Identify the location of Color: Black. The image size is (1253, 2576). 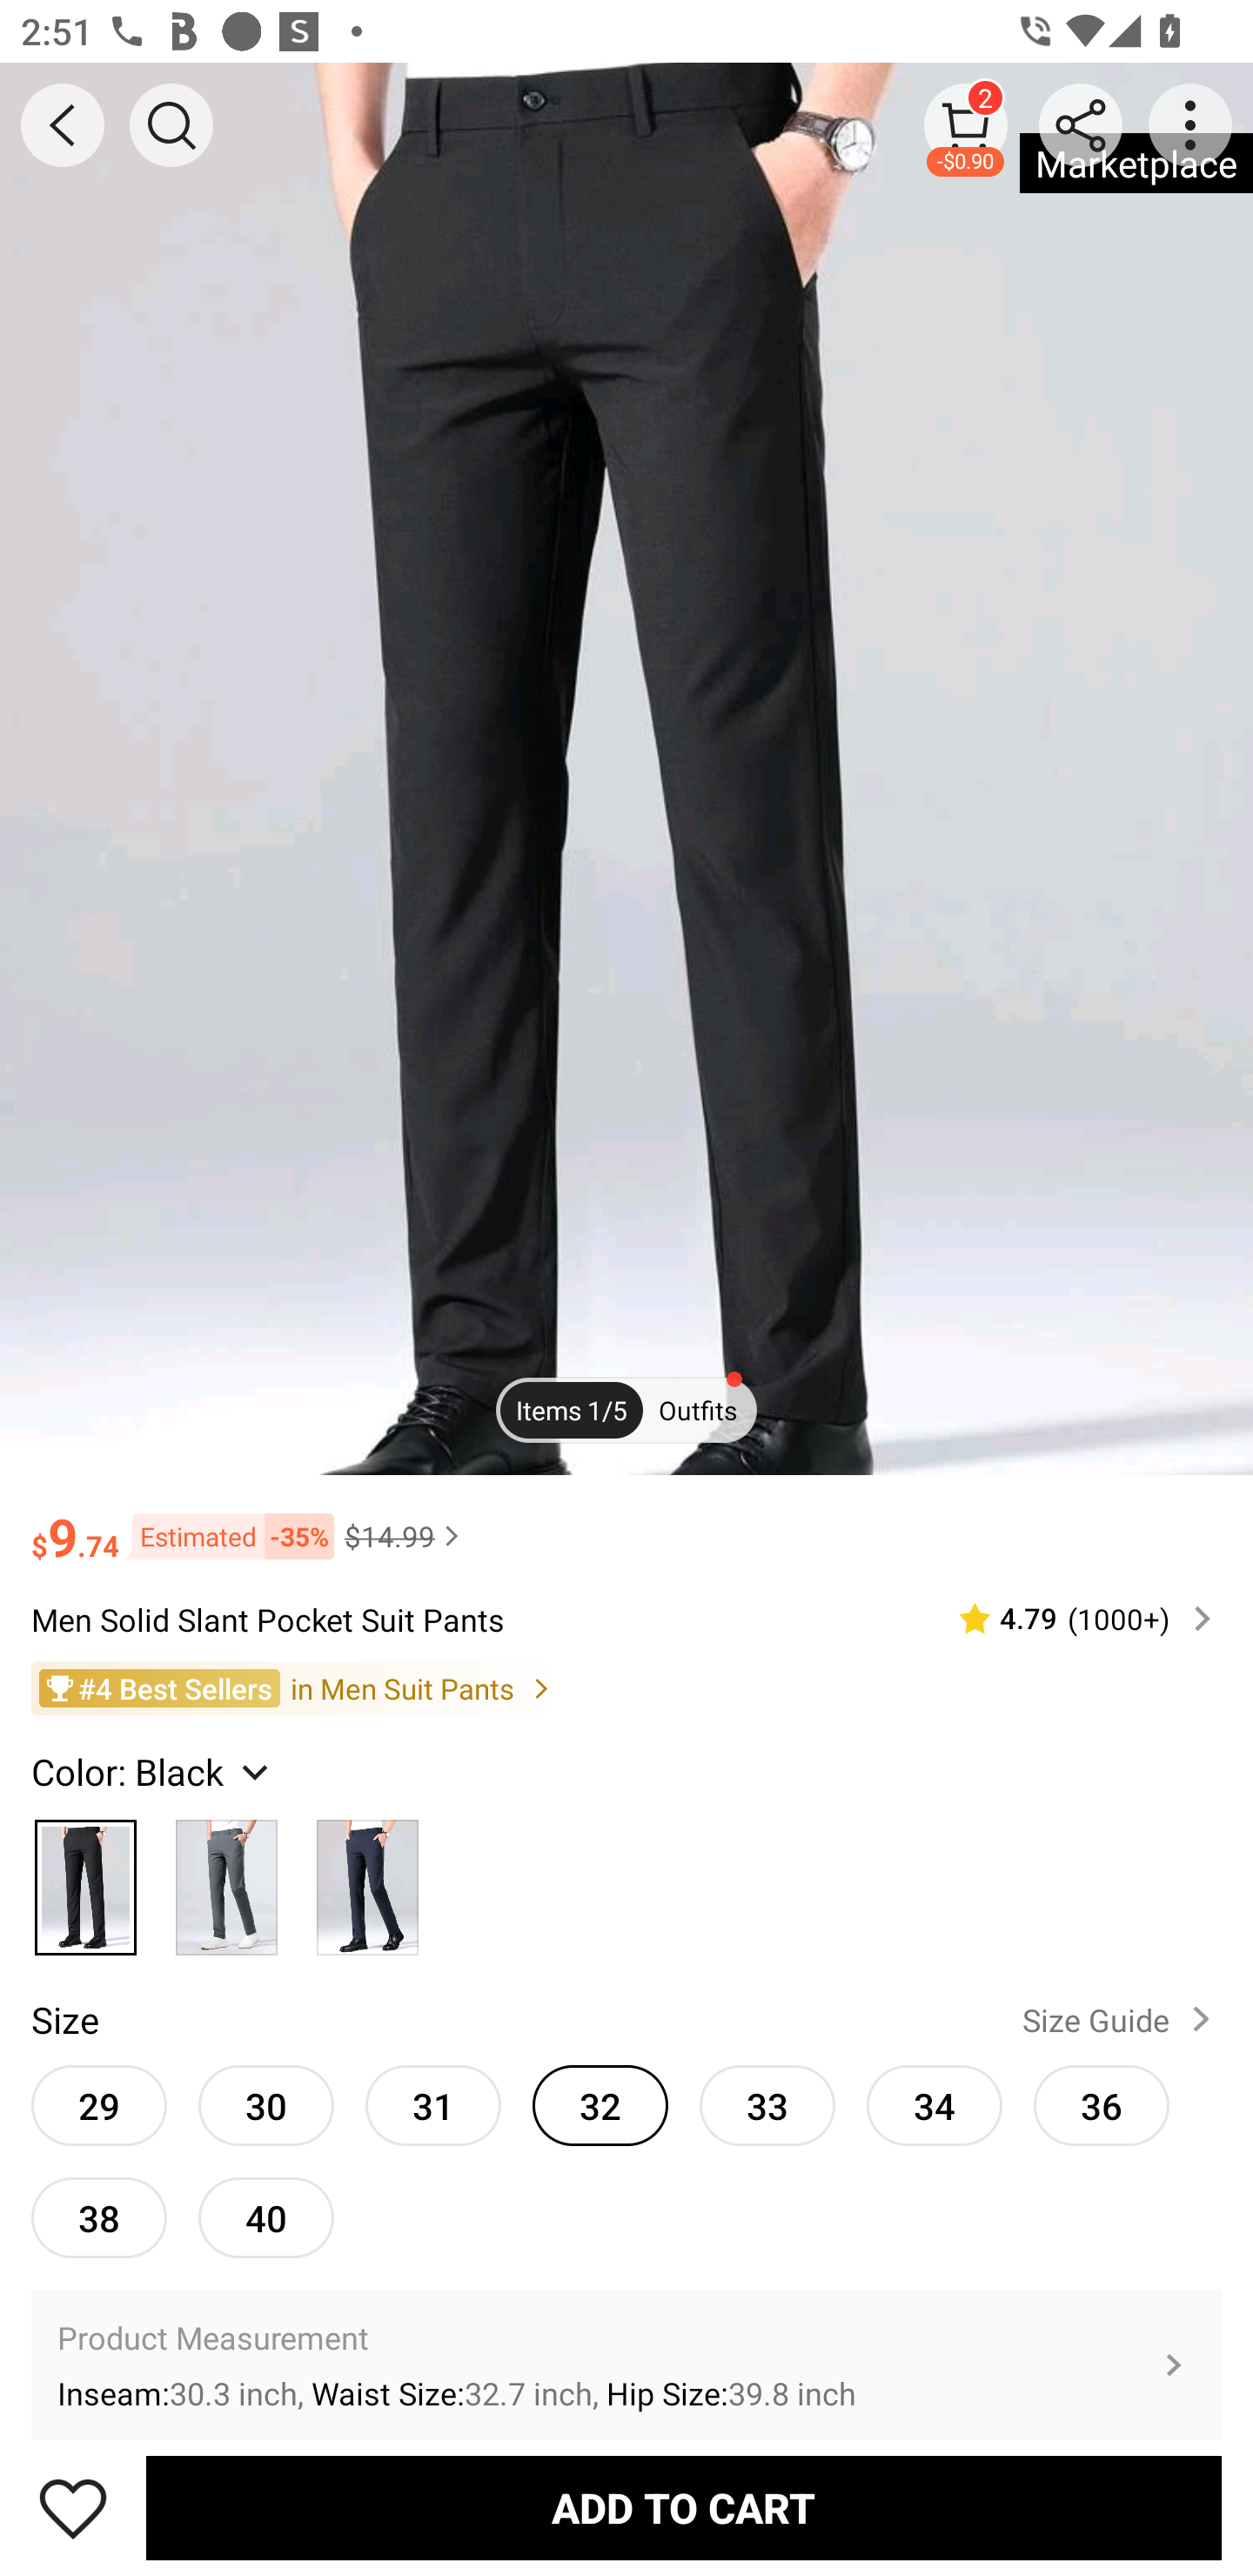
(153, 1770).